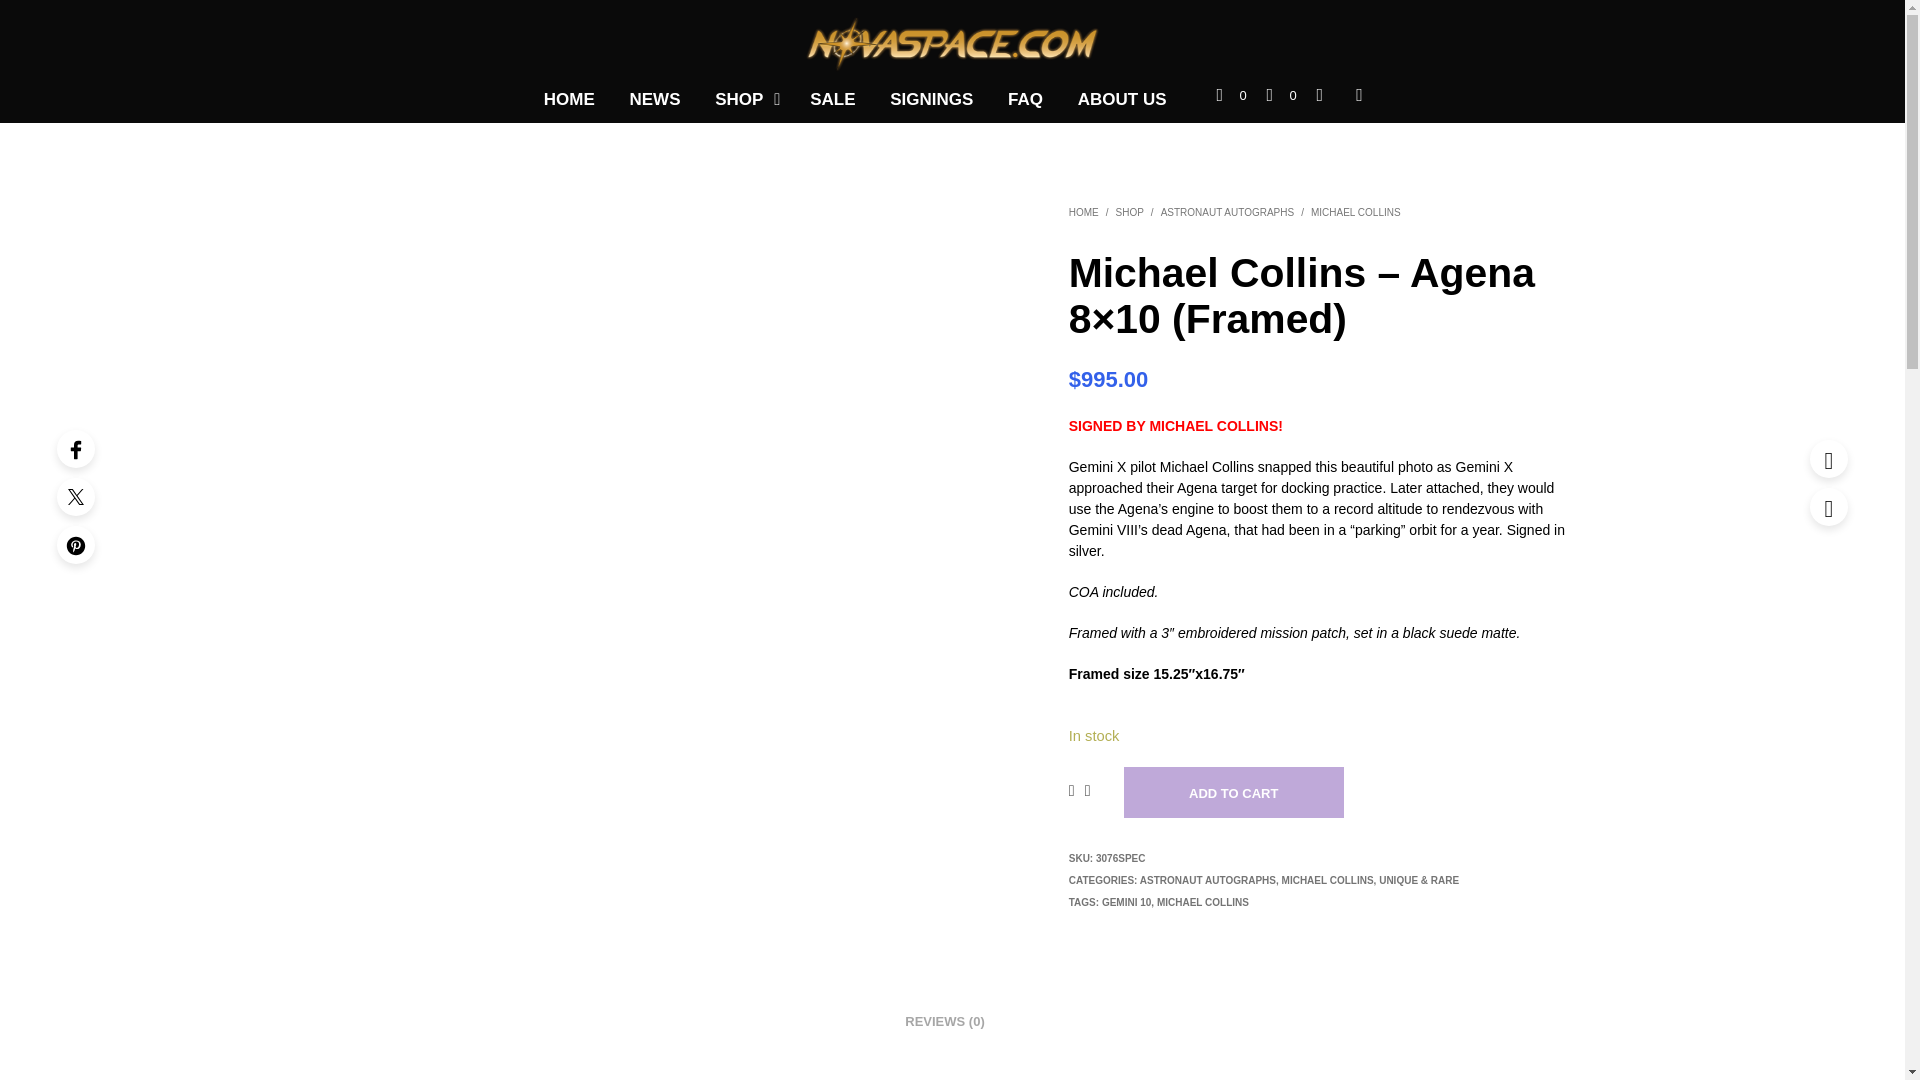 This screenshot has height=1080, width=1920. I want to click on ABOUT US, so click(1122, 100).